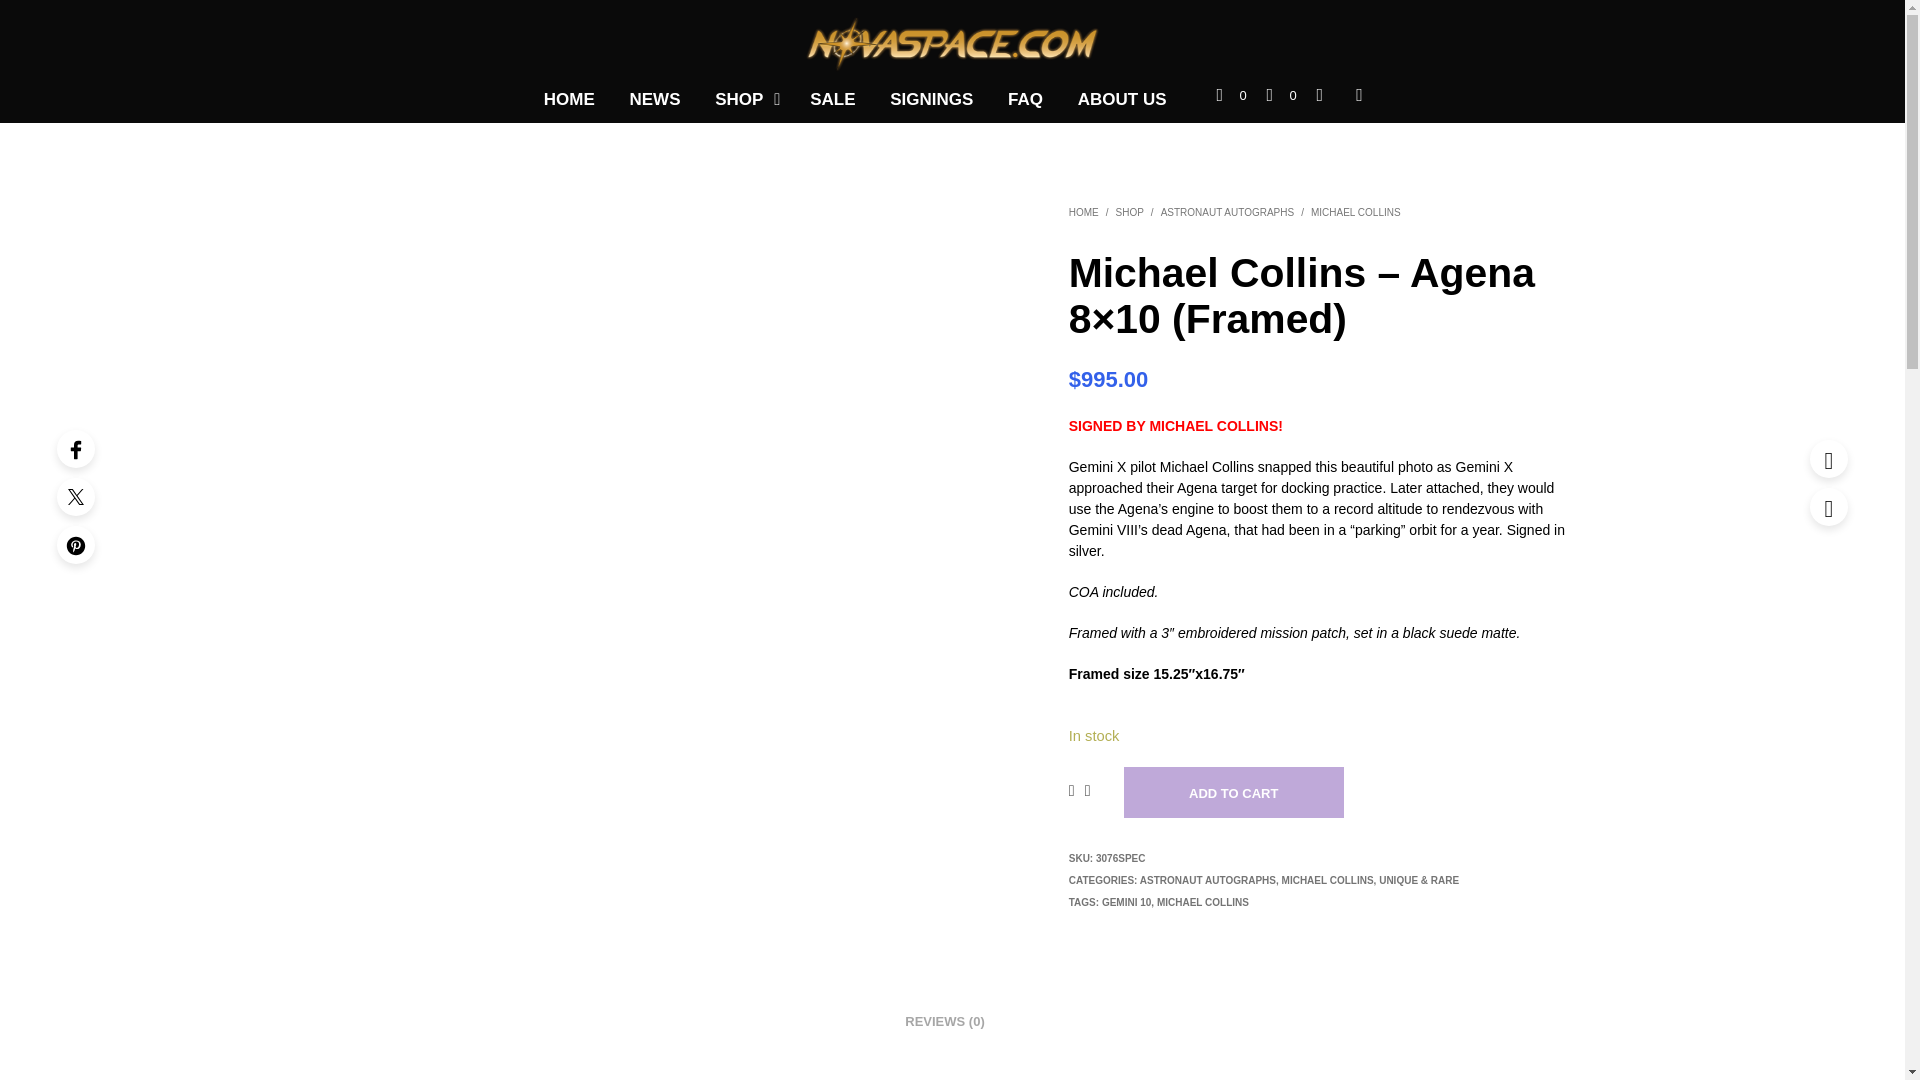 This screenshot has height=1080, width=1920. I want to click on ABOUT US, so click(1122, 100).